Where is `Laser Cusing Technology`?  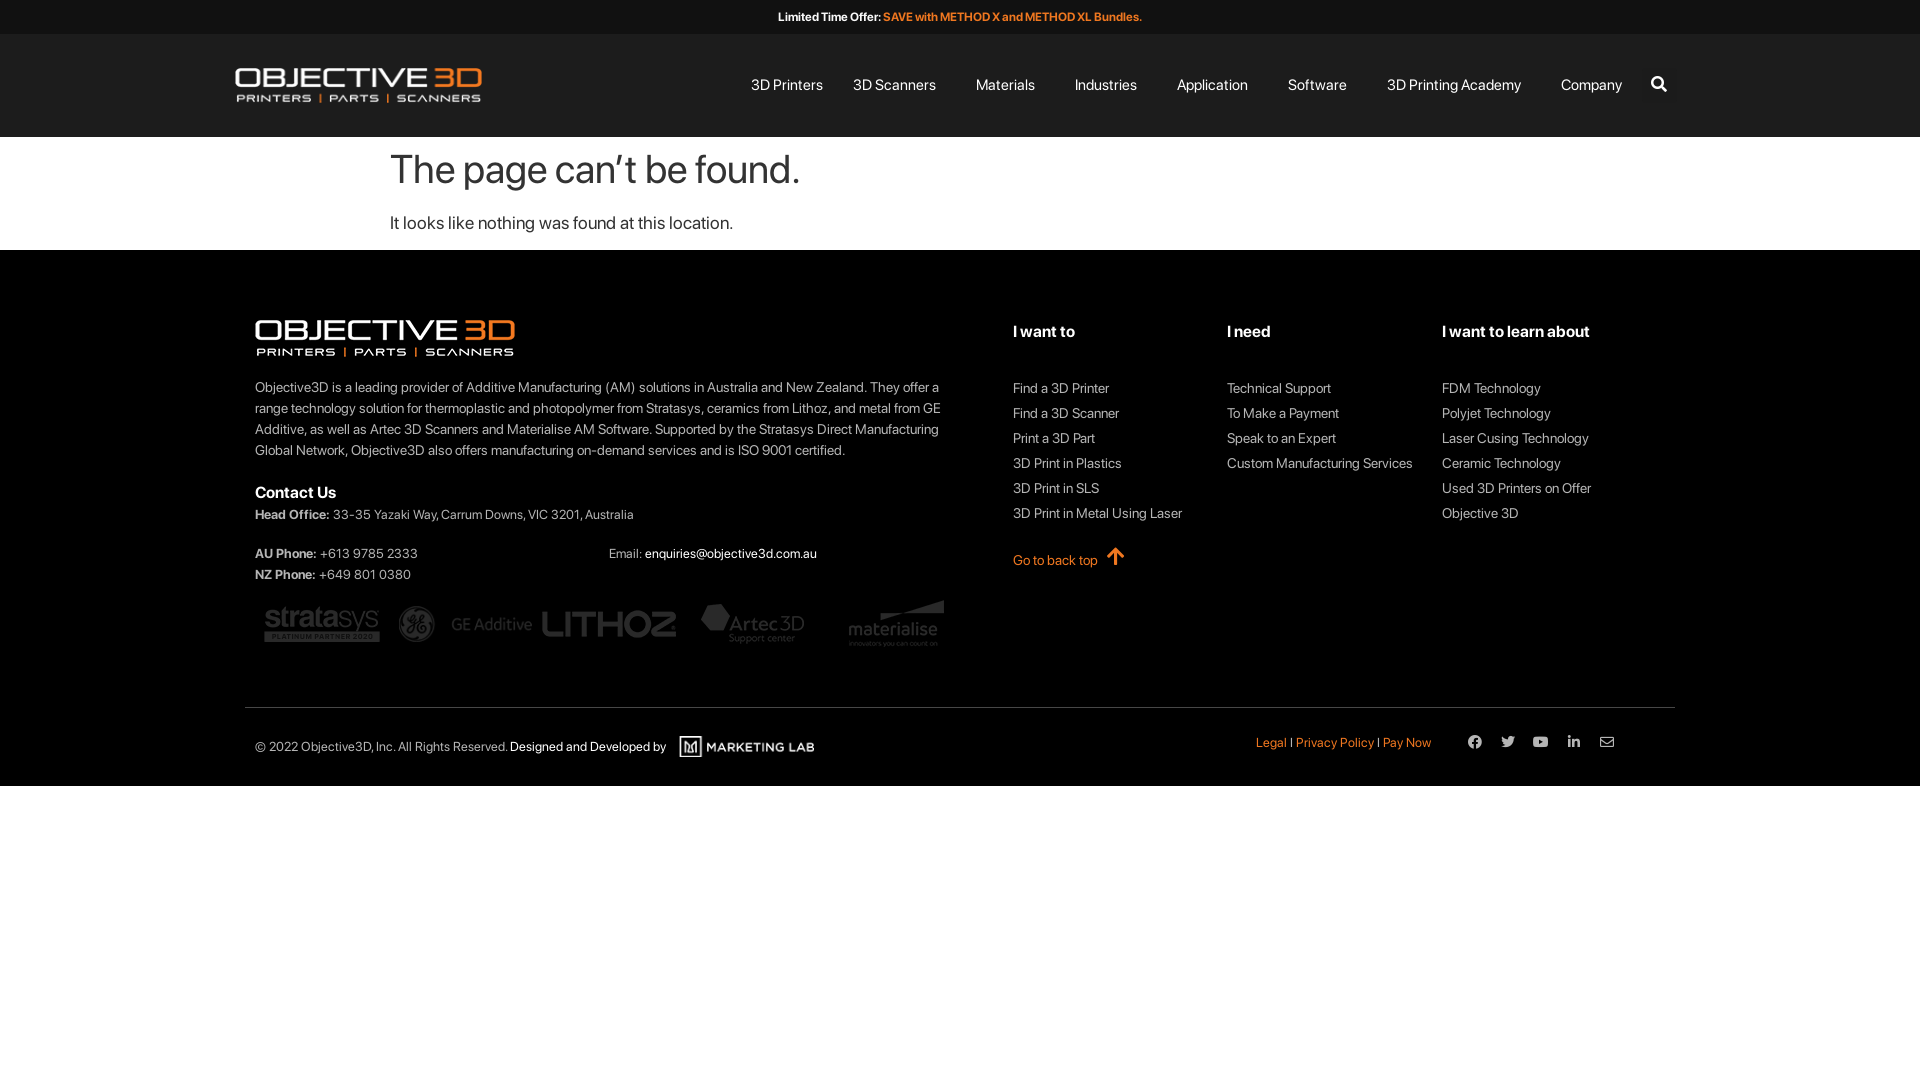 Laser Cusing Technology is located at coordinates (1538, 438).